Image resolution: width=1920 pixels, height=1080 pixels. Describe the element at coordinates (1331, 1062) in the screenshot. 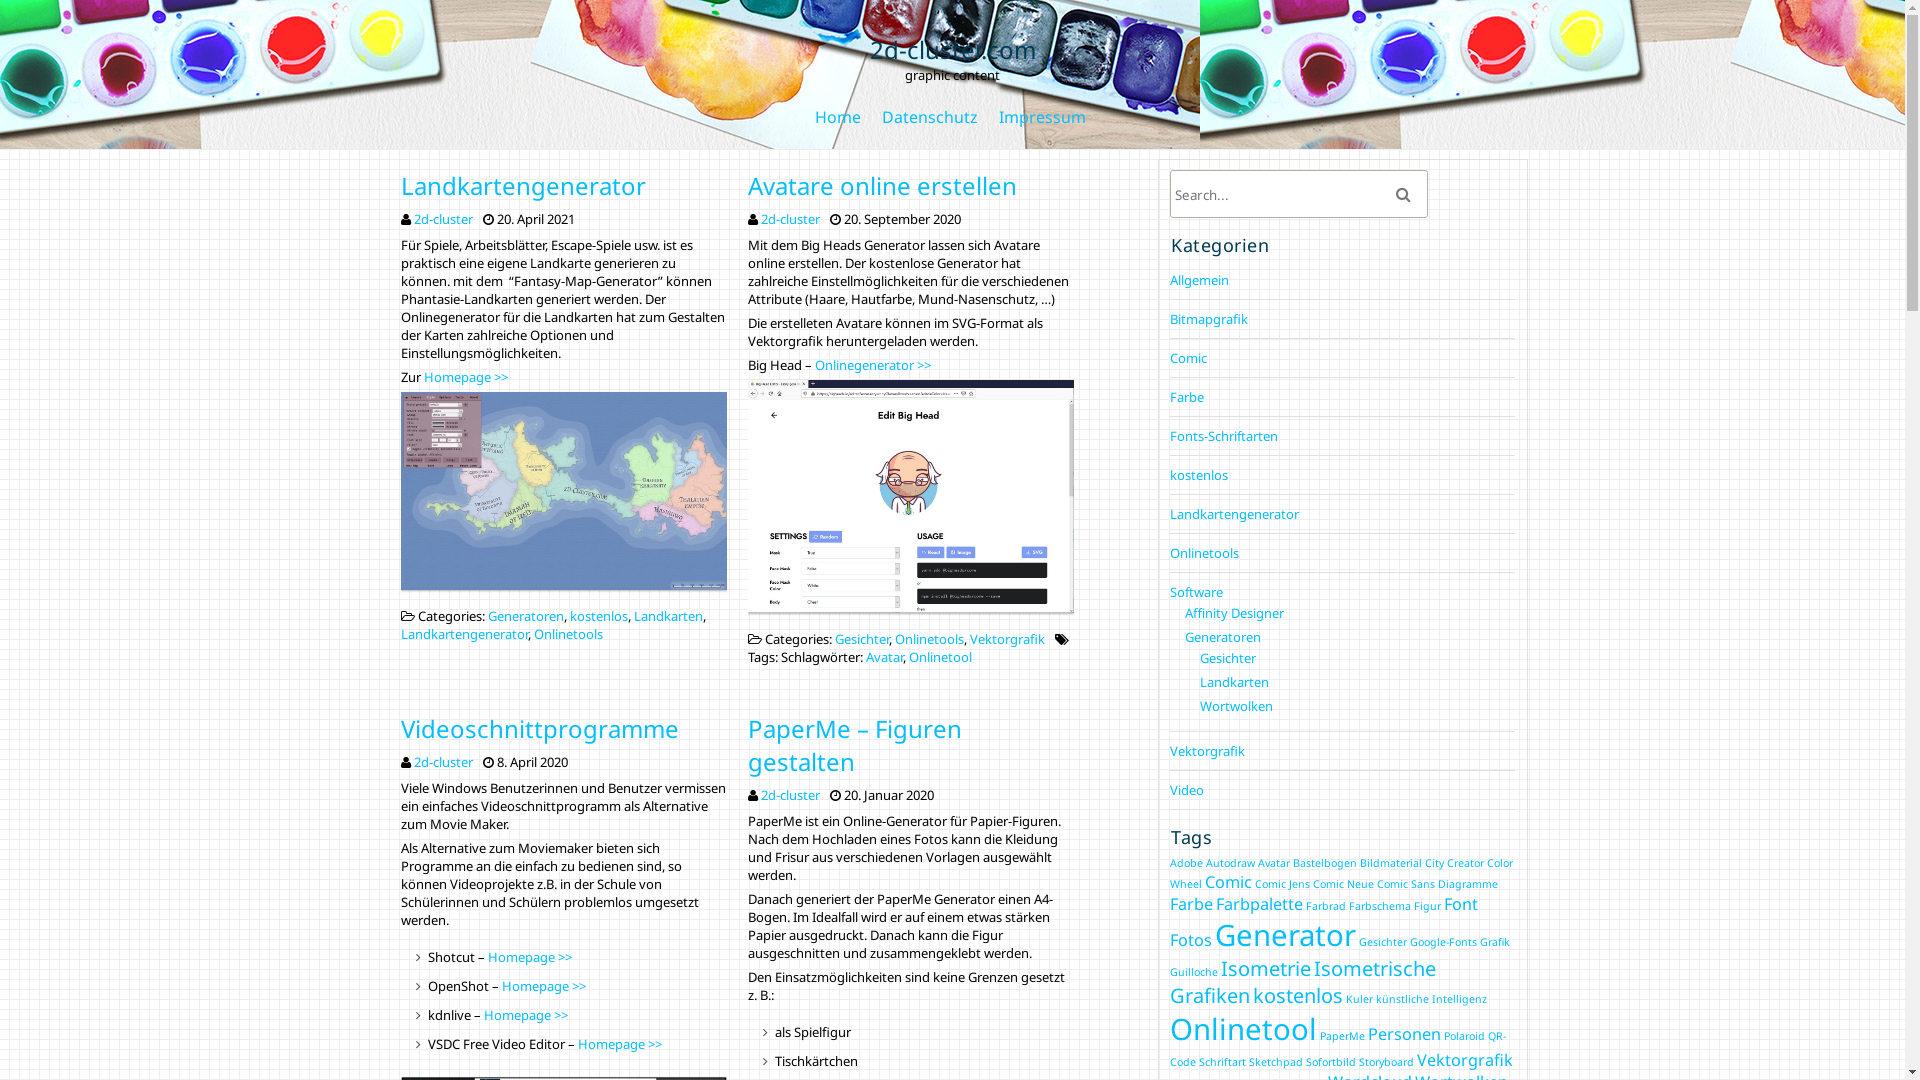

I see `Sofortbild` at that location.